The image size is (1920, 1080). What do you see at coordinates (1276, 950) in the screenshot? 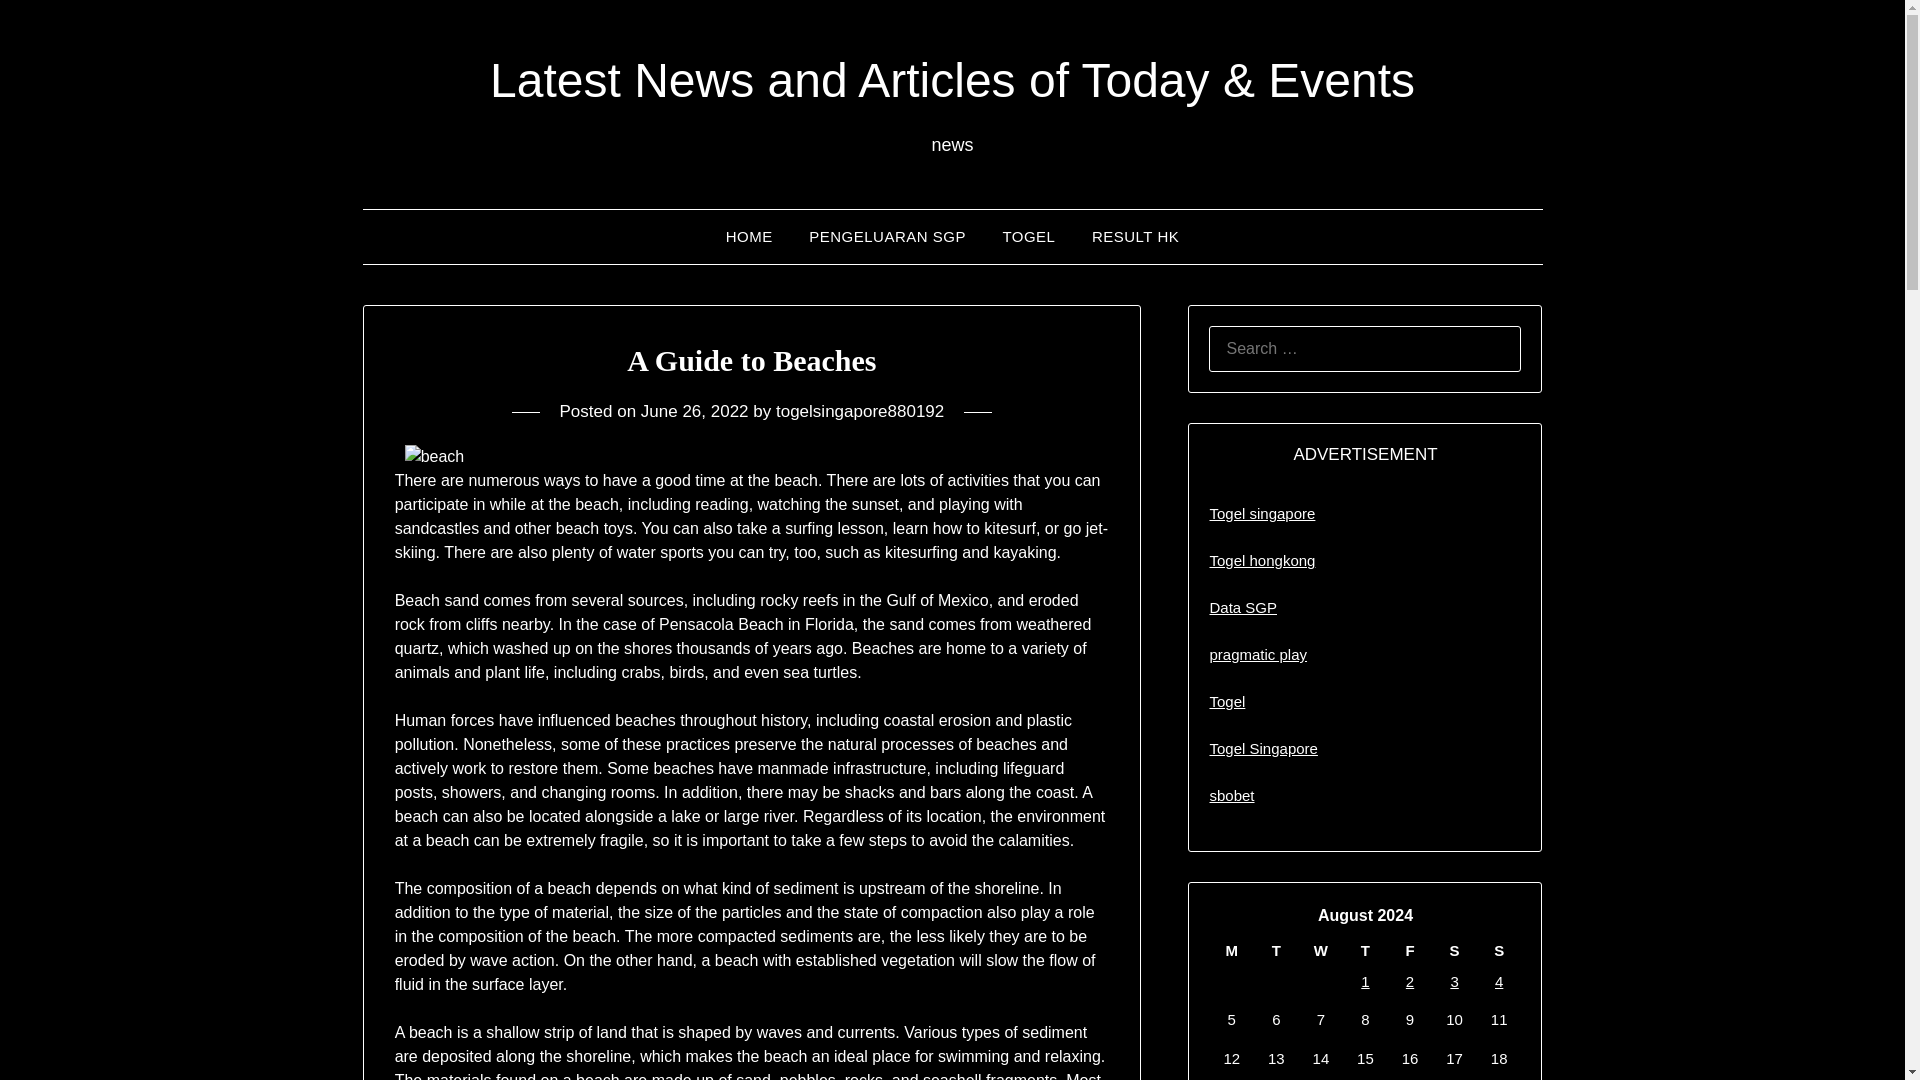
I see `Tuesday` at bounding box center [1276, 950].